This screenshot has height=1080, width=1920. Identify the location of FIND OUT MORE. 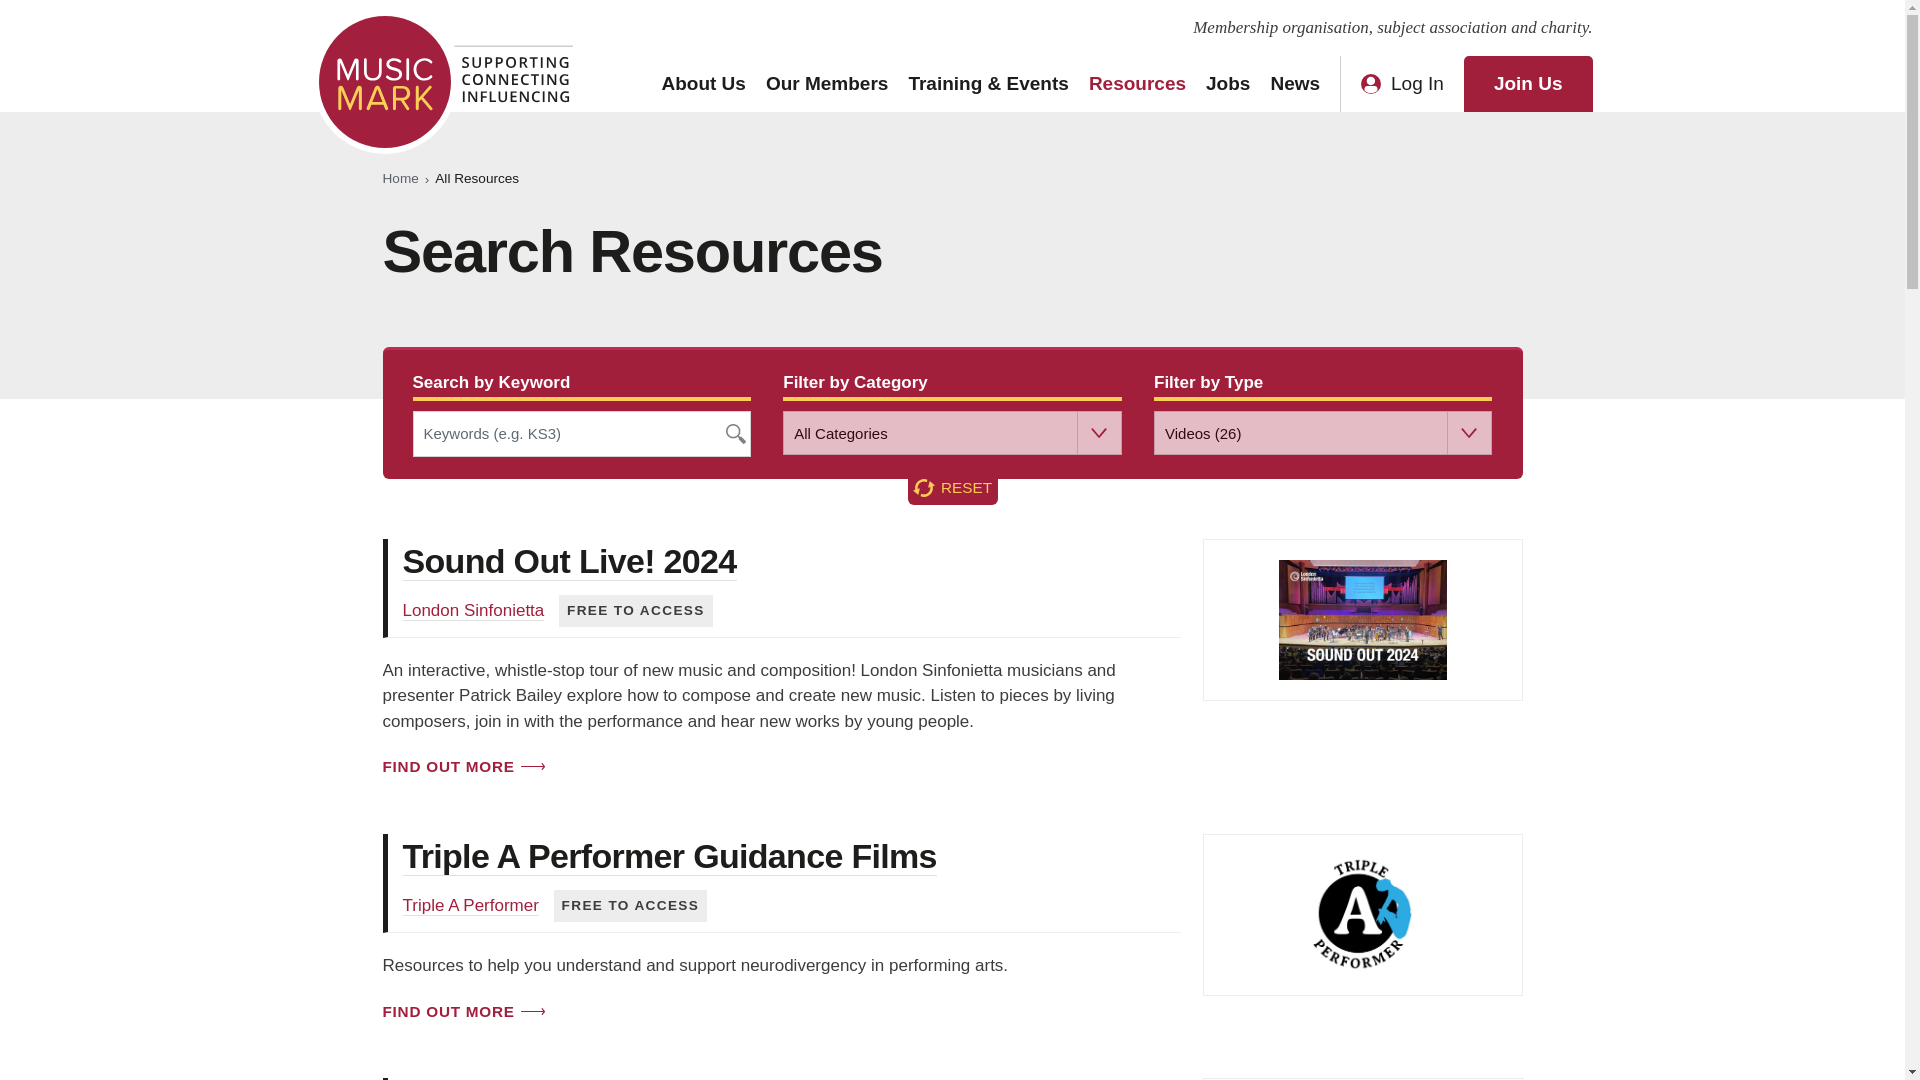
(462, 766).